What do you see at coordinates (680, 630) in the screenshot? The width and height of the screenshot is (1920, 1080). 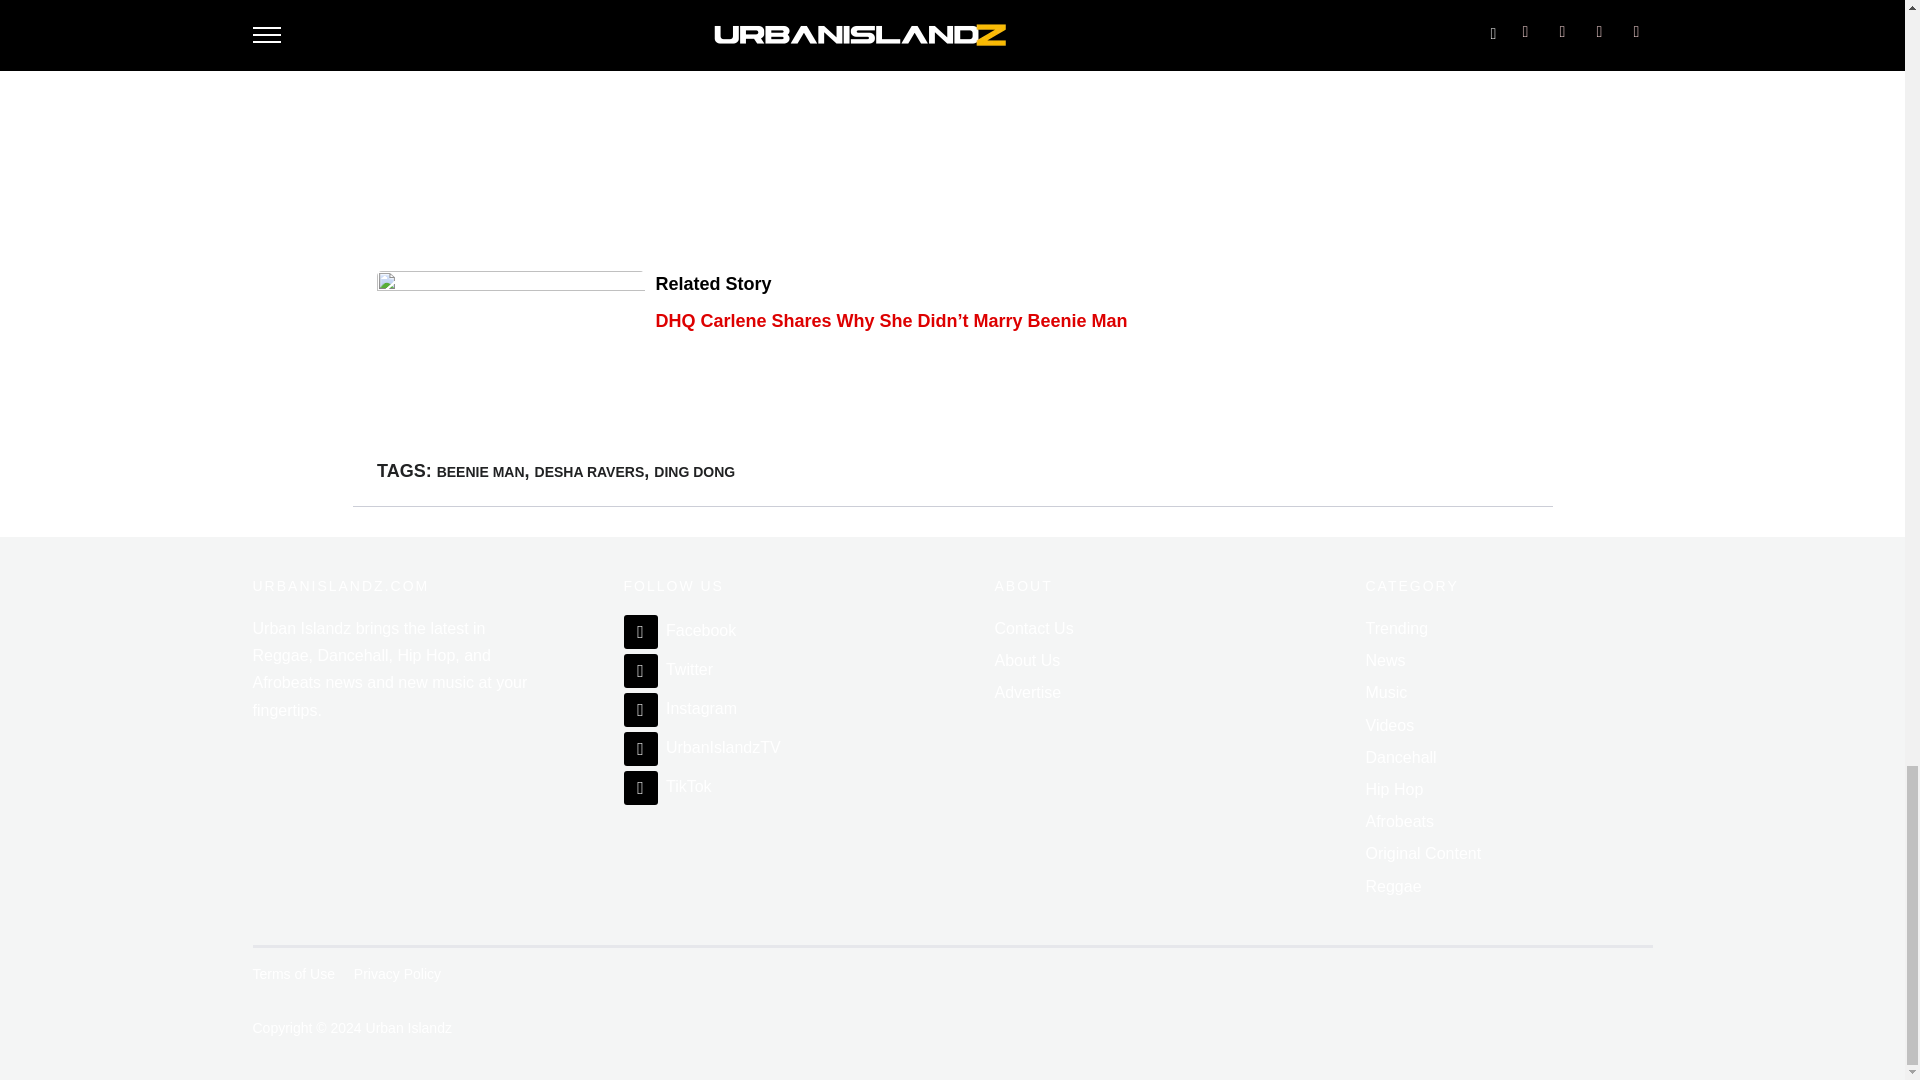 I see `Facebook` at bounding box center [680, 630].